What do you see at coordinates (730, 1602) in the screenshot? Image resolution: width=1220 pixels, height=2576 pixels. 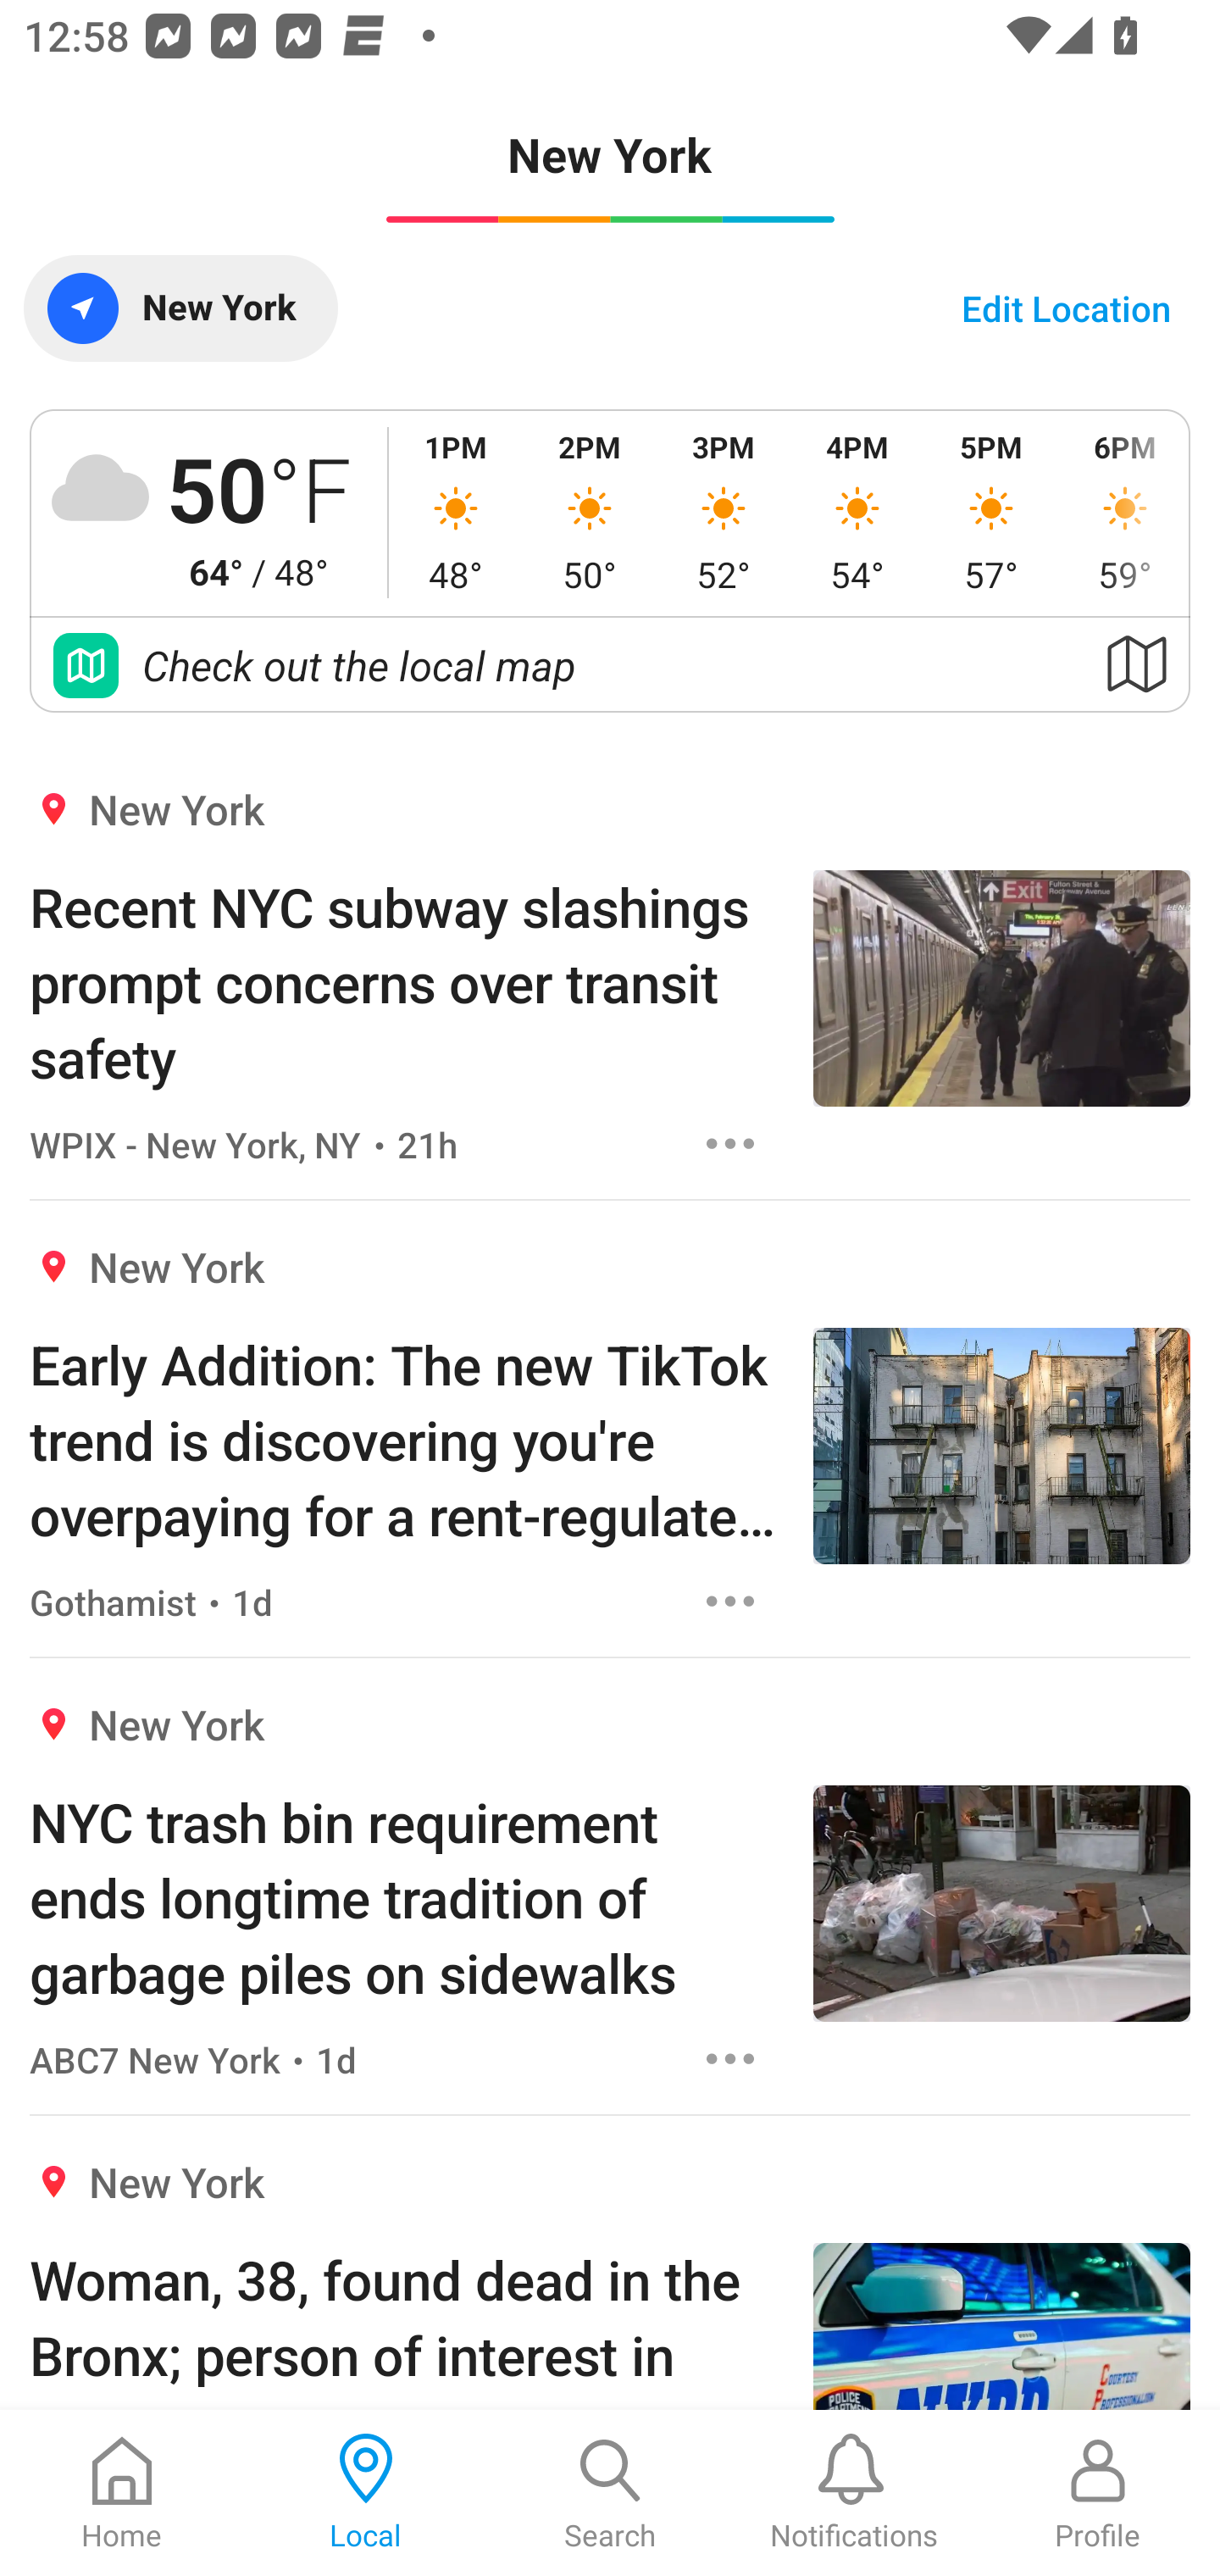 I see `Options` at bounding box center [730, 1602].